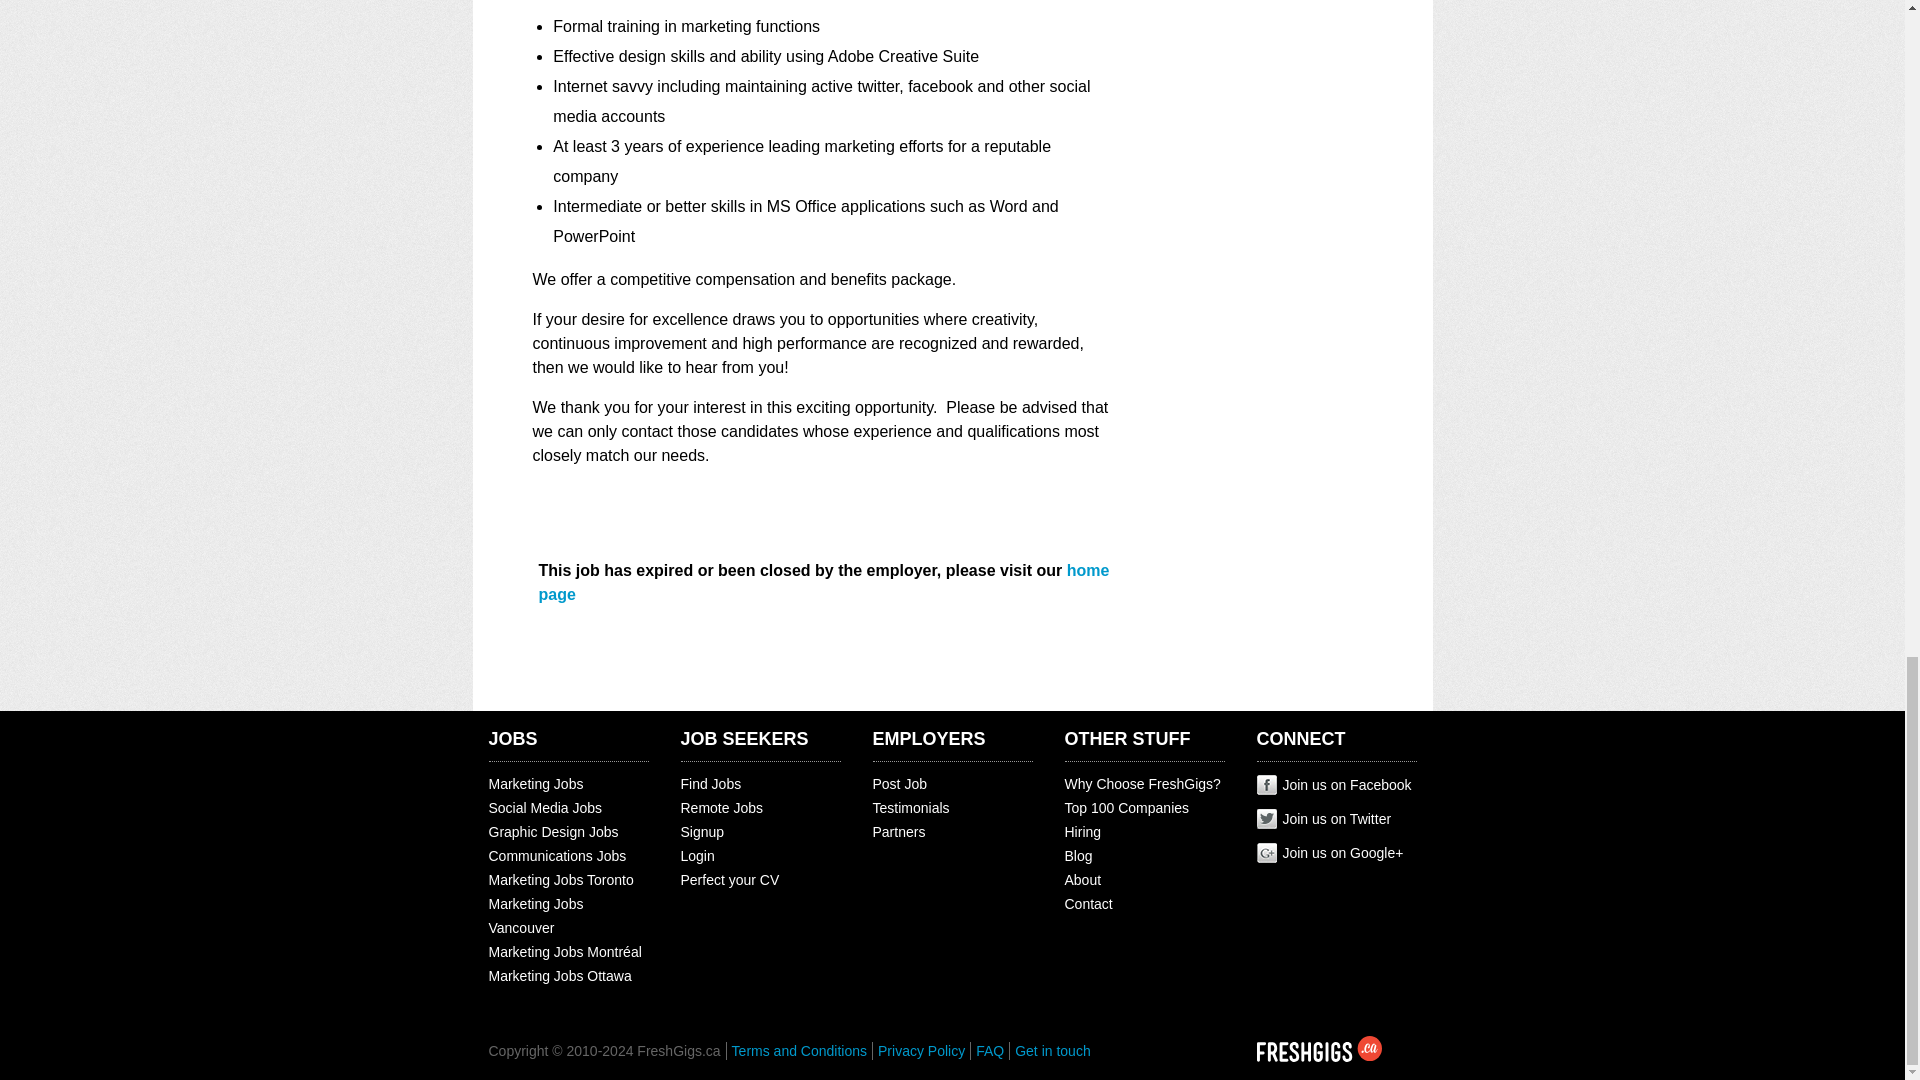  I want to click on Social Media Jobs, so click(544, 808).